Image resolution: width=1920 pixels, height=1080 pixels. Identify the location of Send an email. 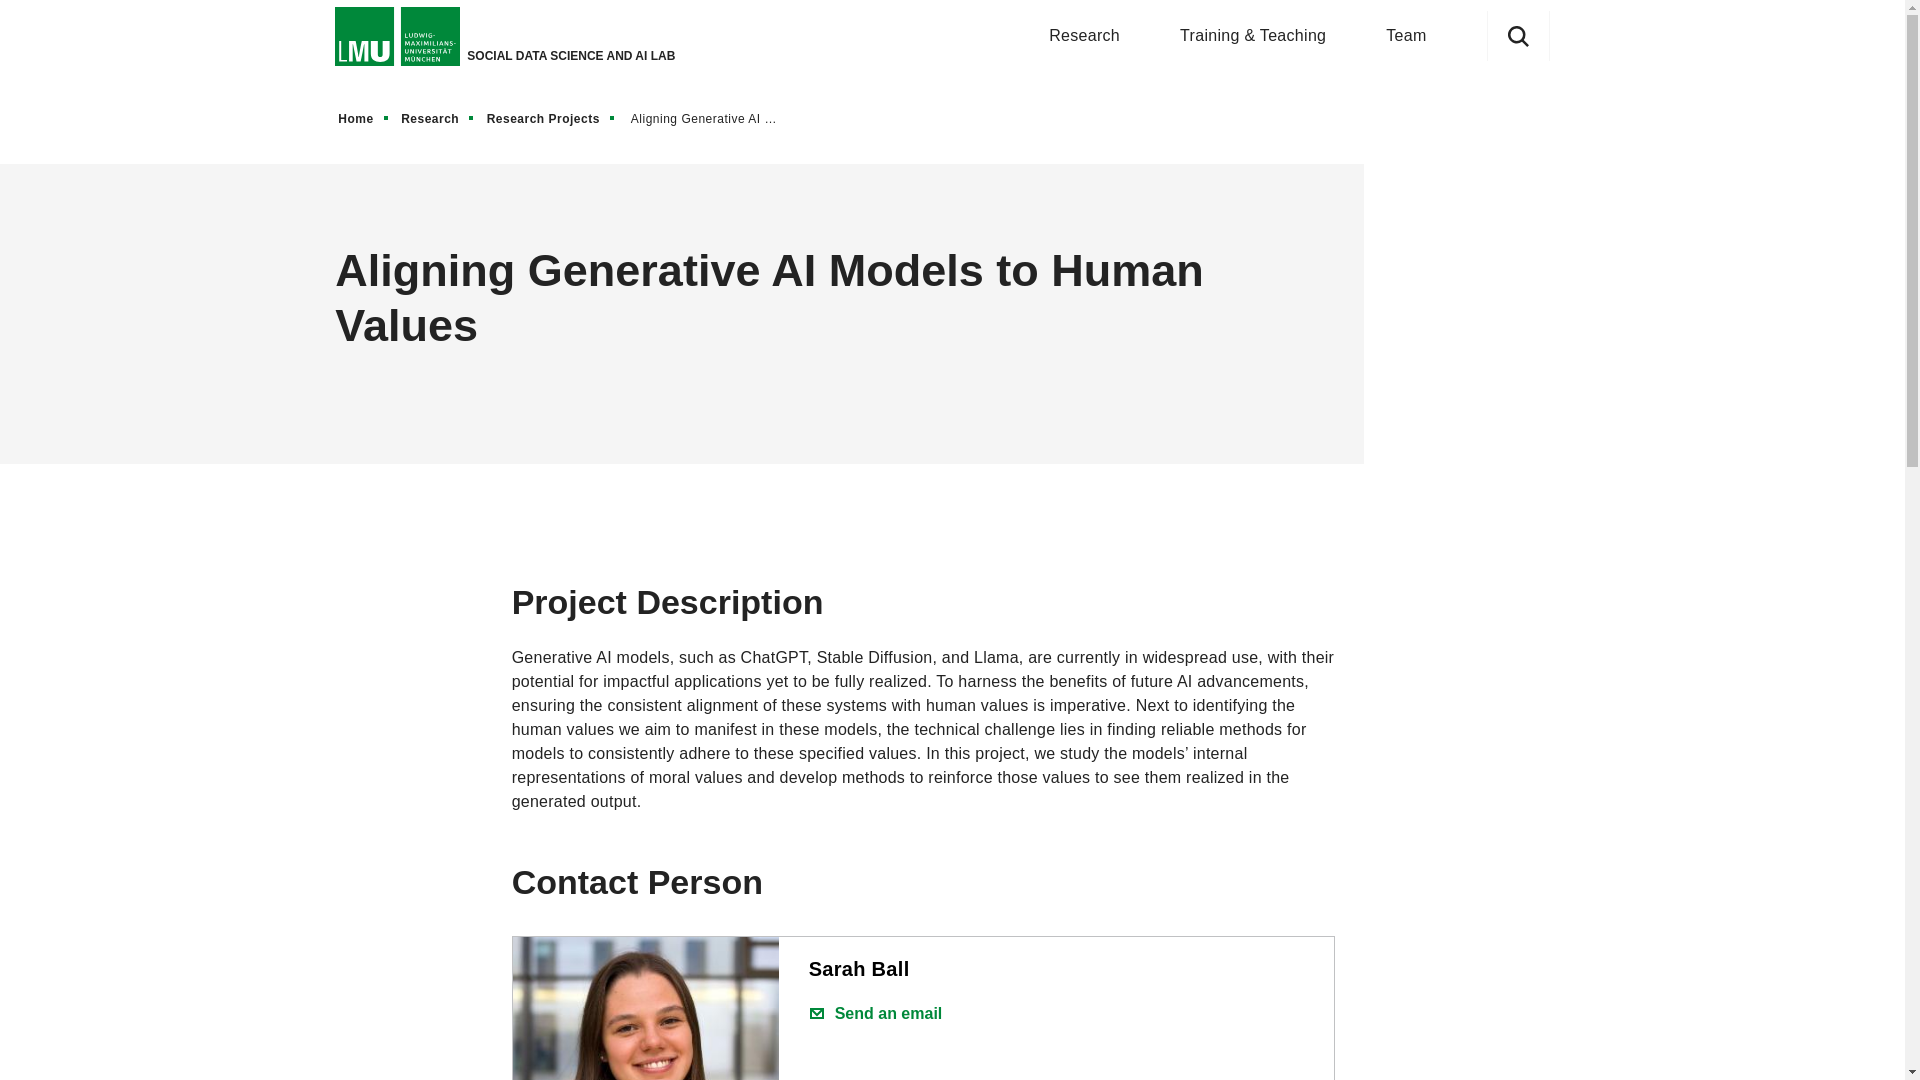
(875, 1014).